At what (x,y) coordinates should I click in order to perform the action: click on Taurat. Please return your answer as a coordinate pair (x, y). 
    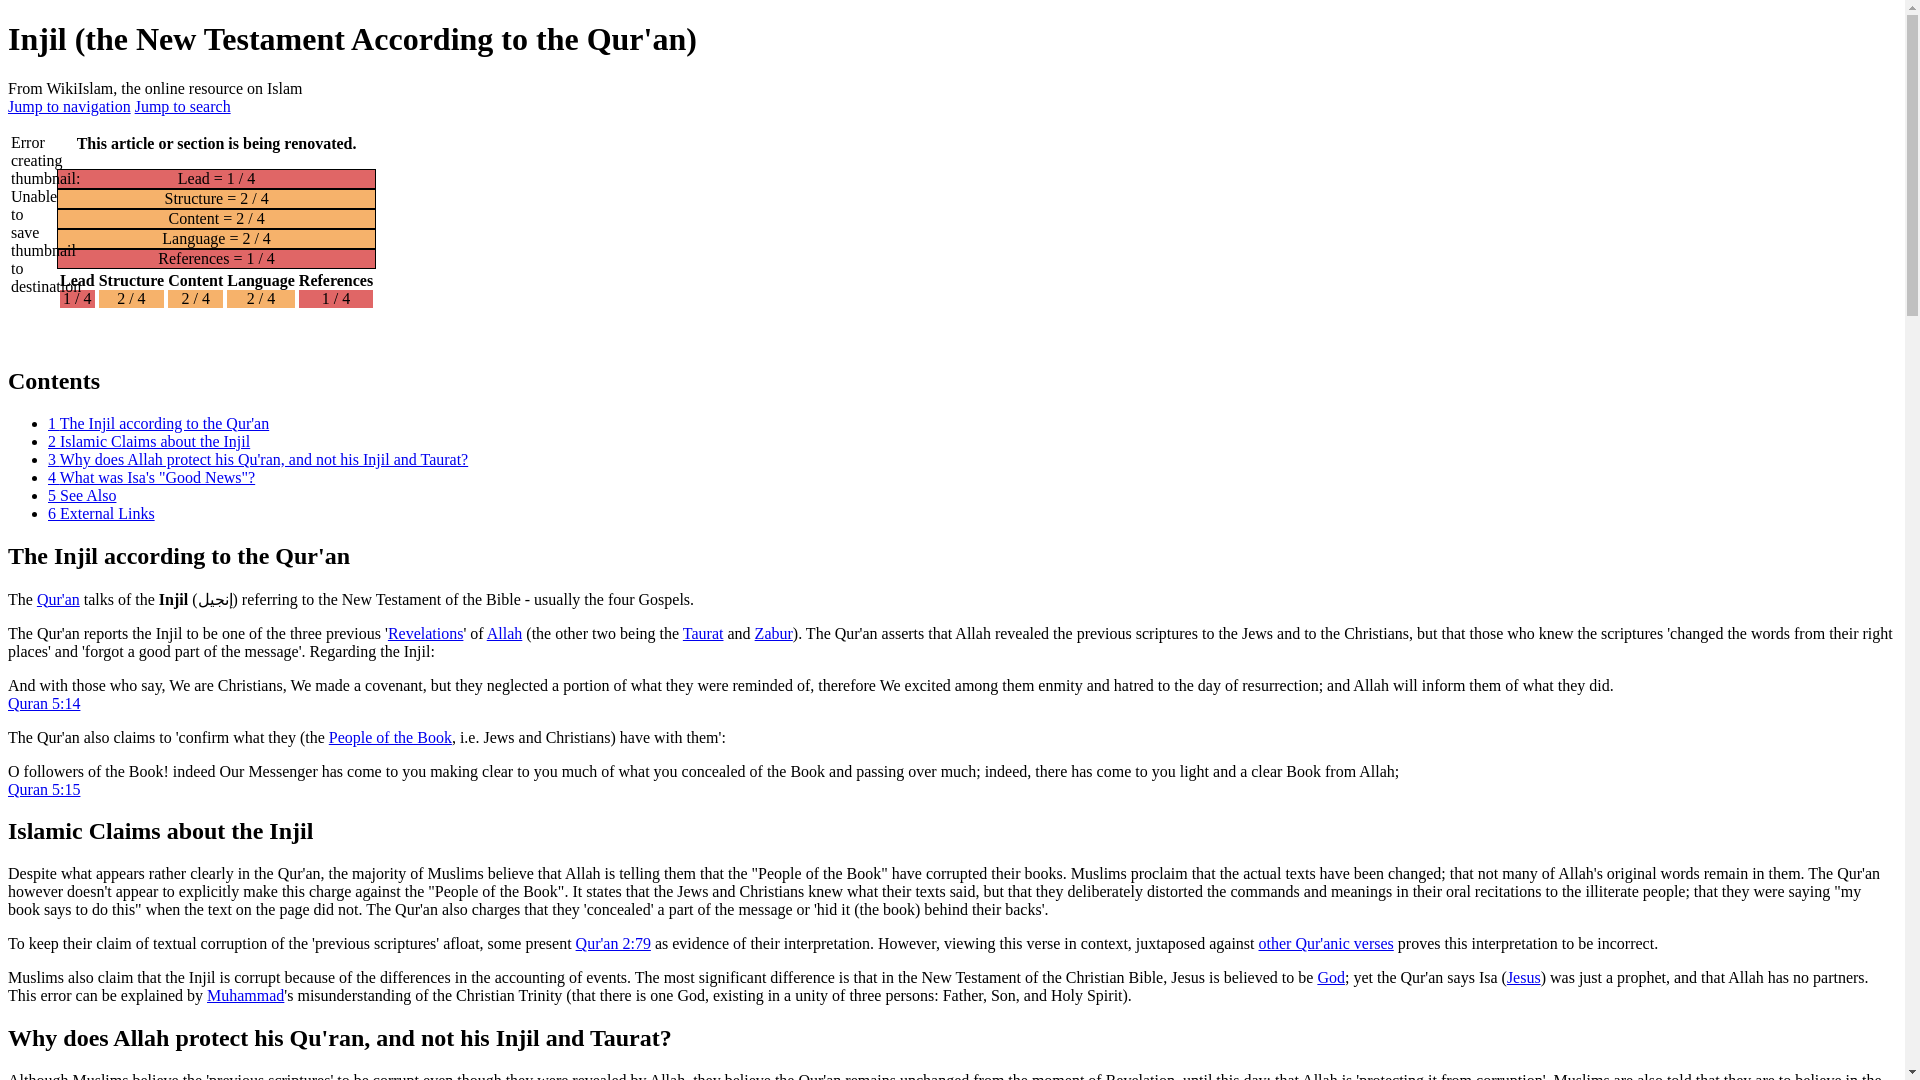
    Looking at the image, I should click on (703, 632).